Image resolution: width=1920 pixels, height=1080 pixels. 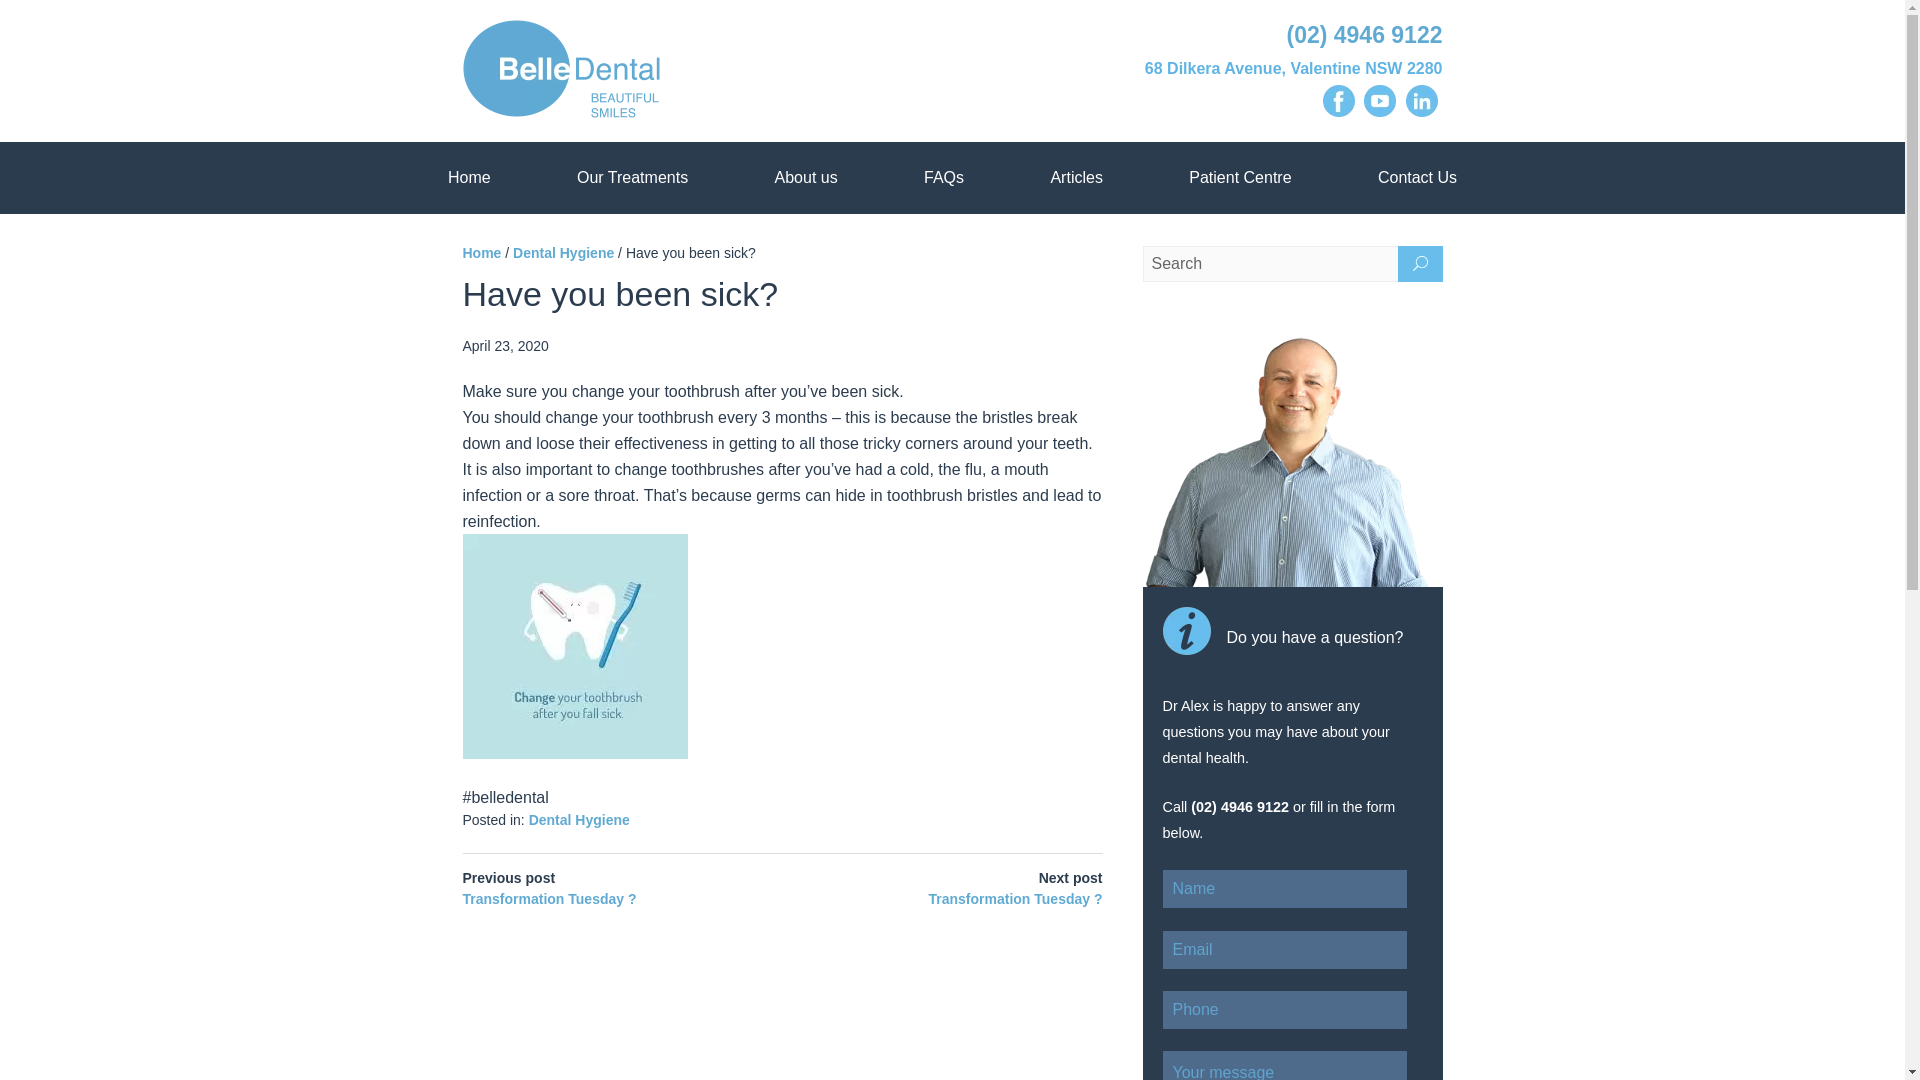 I want to click on FAQs, so click(x=944, y=177).